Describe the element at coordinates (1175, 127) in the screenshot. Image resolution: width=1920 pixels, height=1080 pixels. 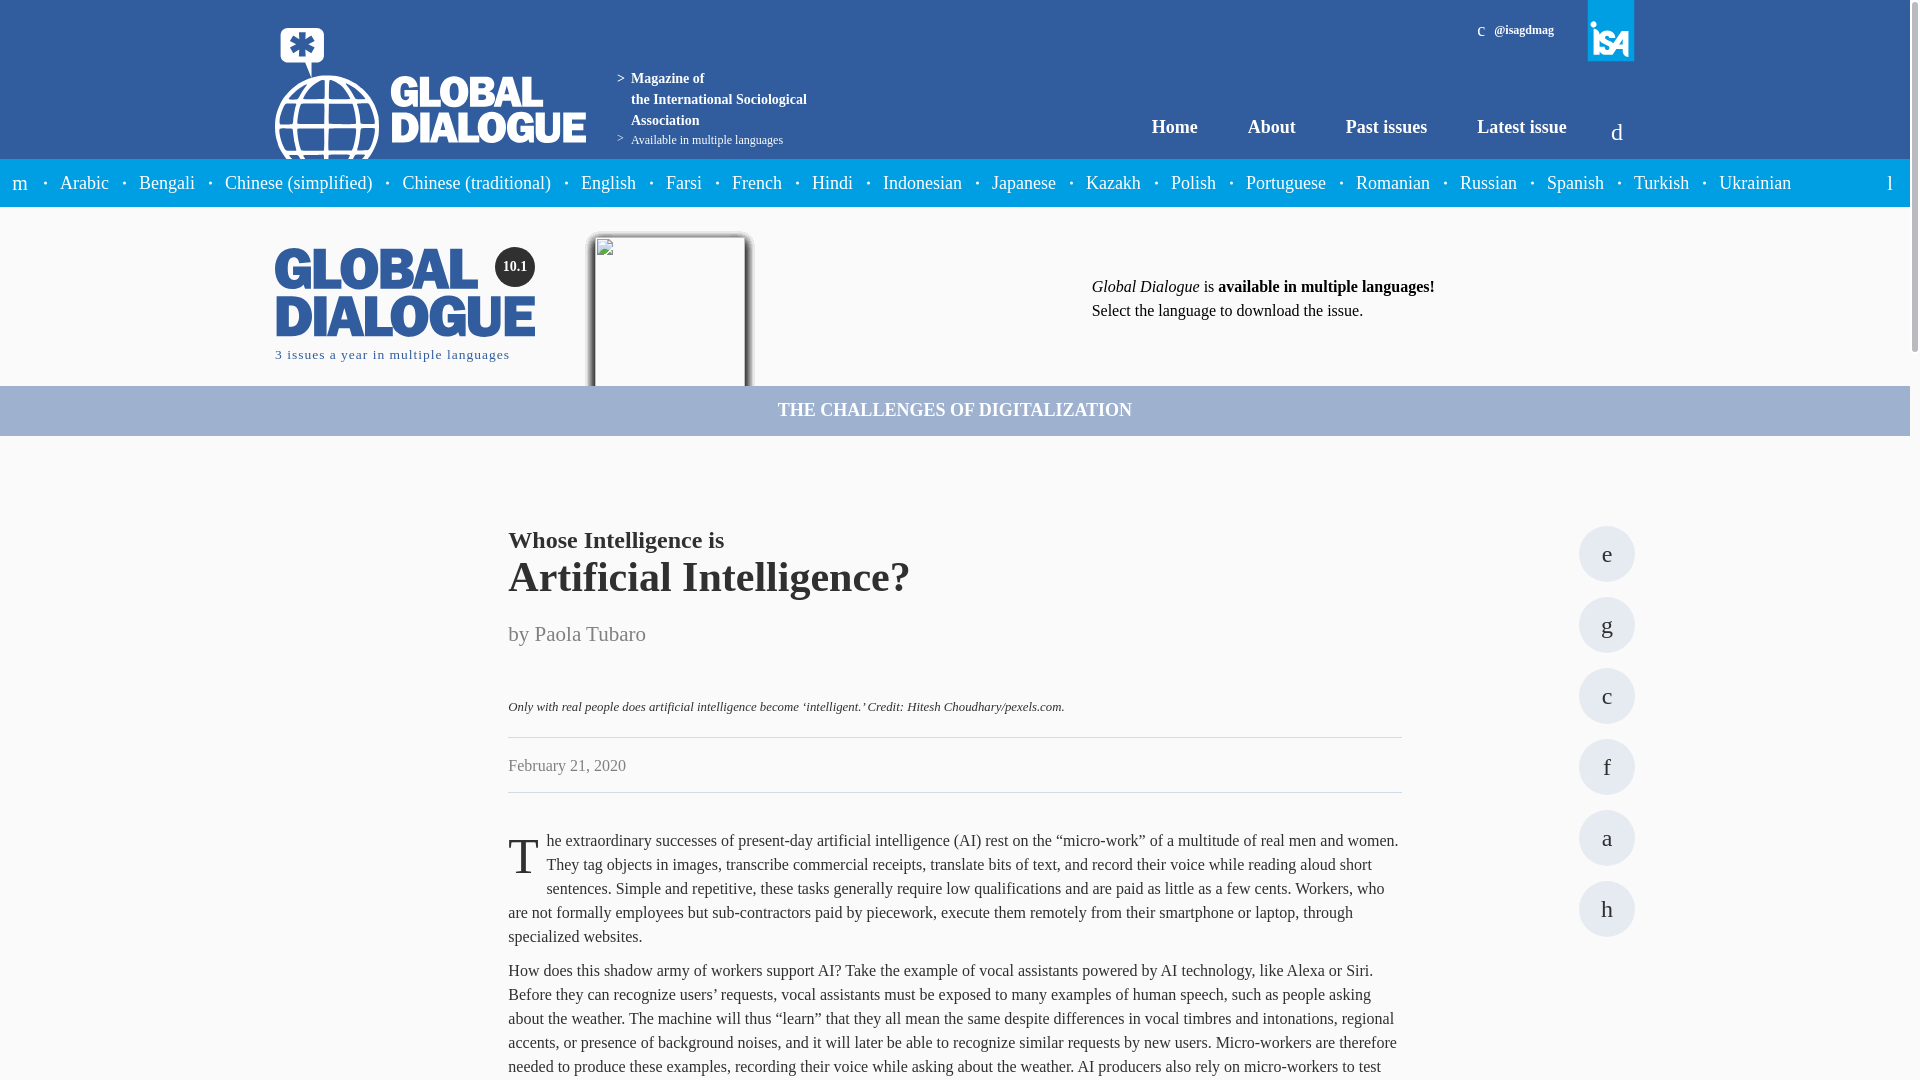
I see `Home` at that location.